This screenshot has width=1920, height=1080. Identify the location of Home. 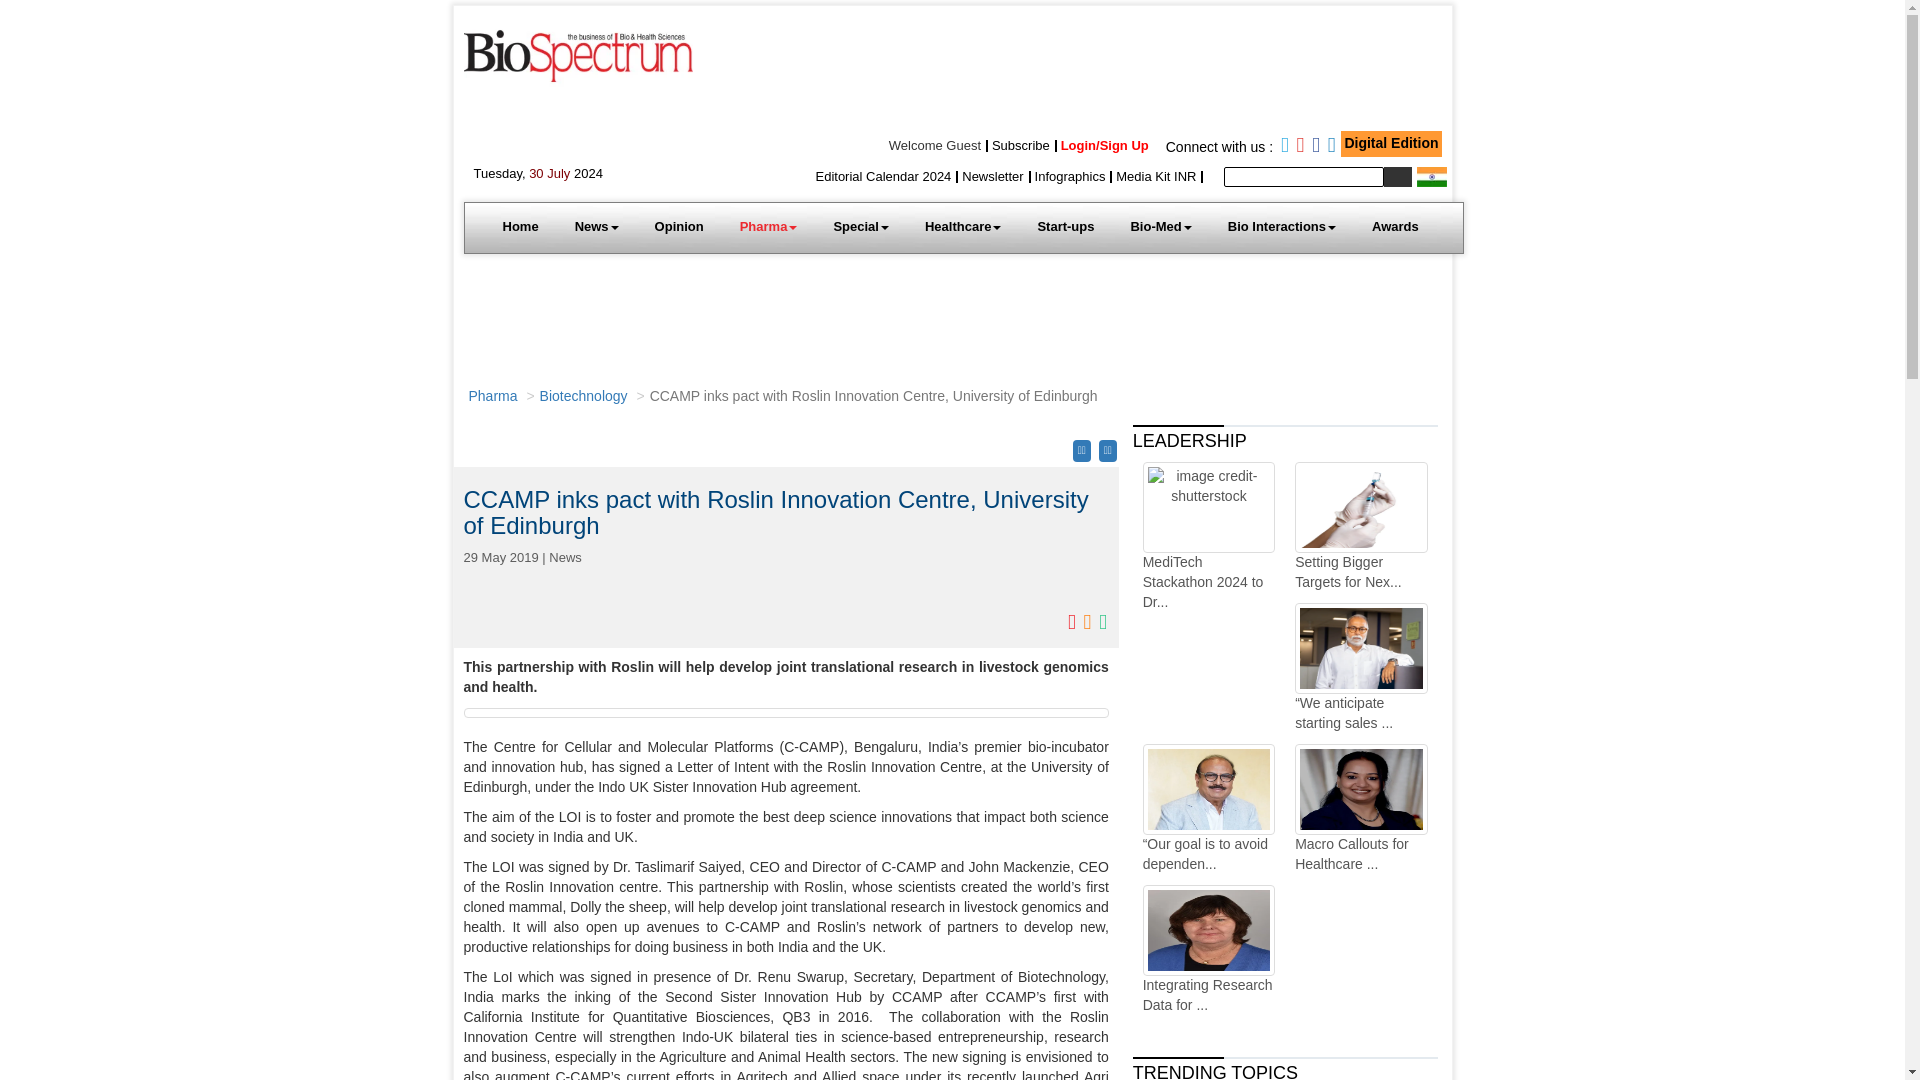
(520, 226).